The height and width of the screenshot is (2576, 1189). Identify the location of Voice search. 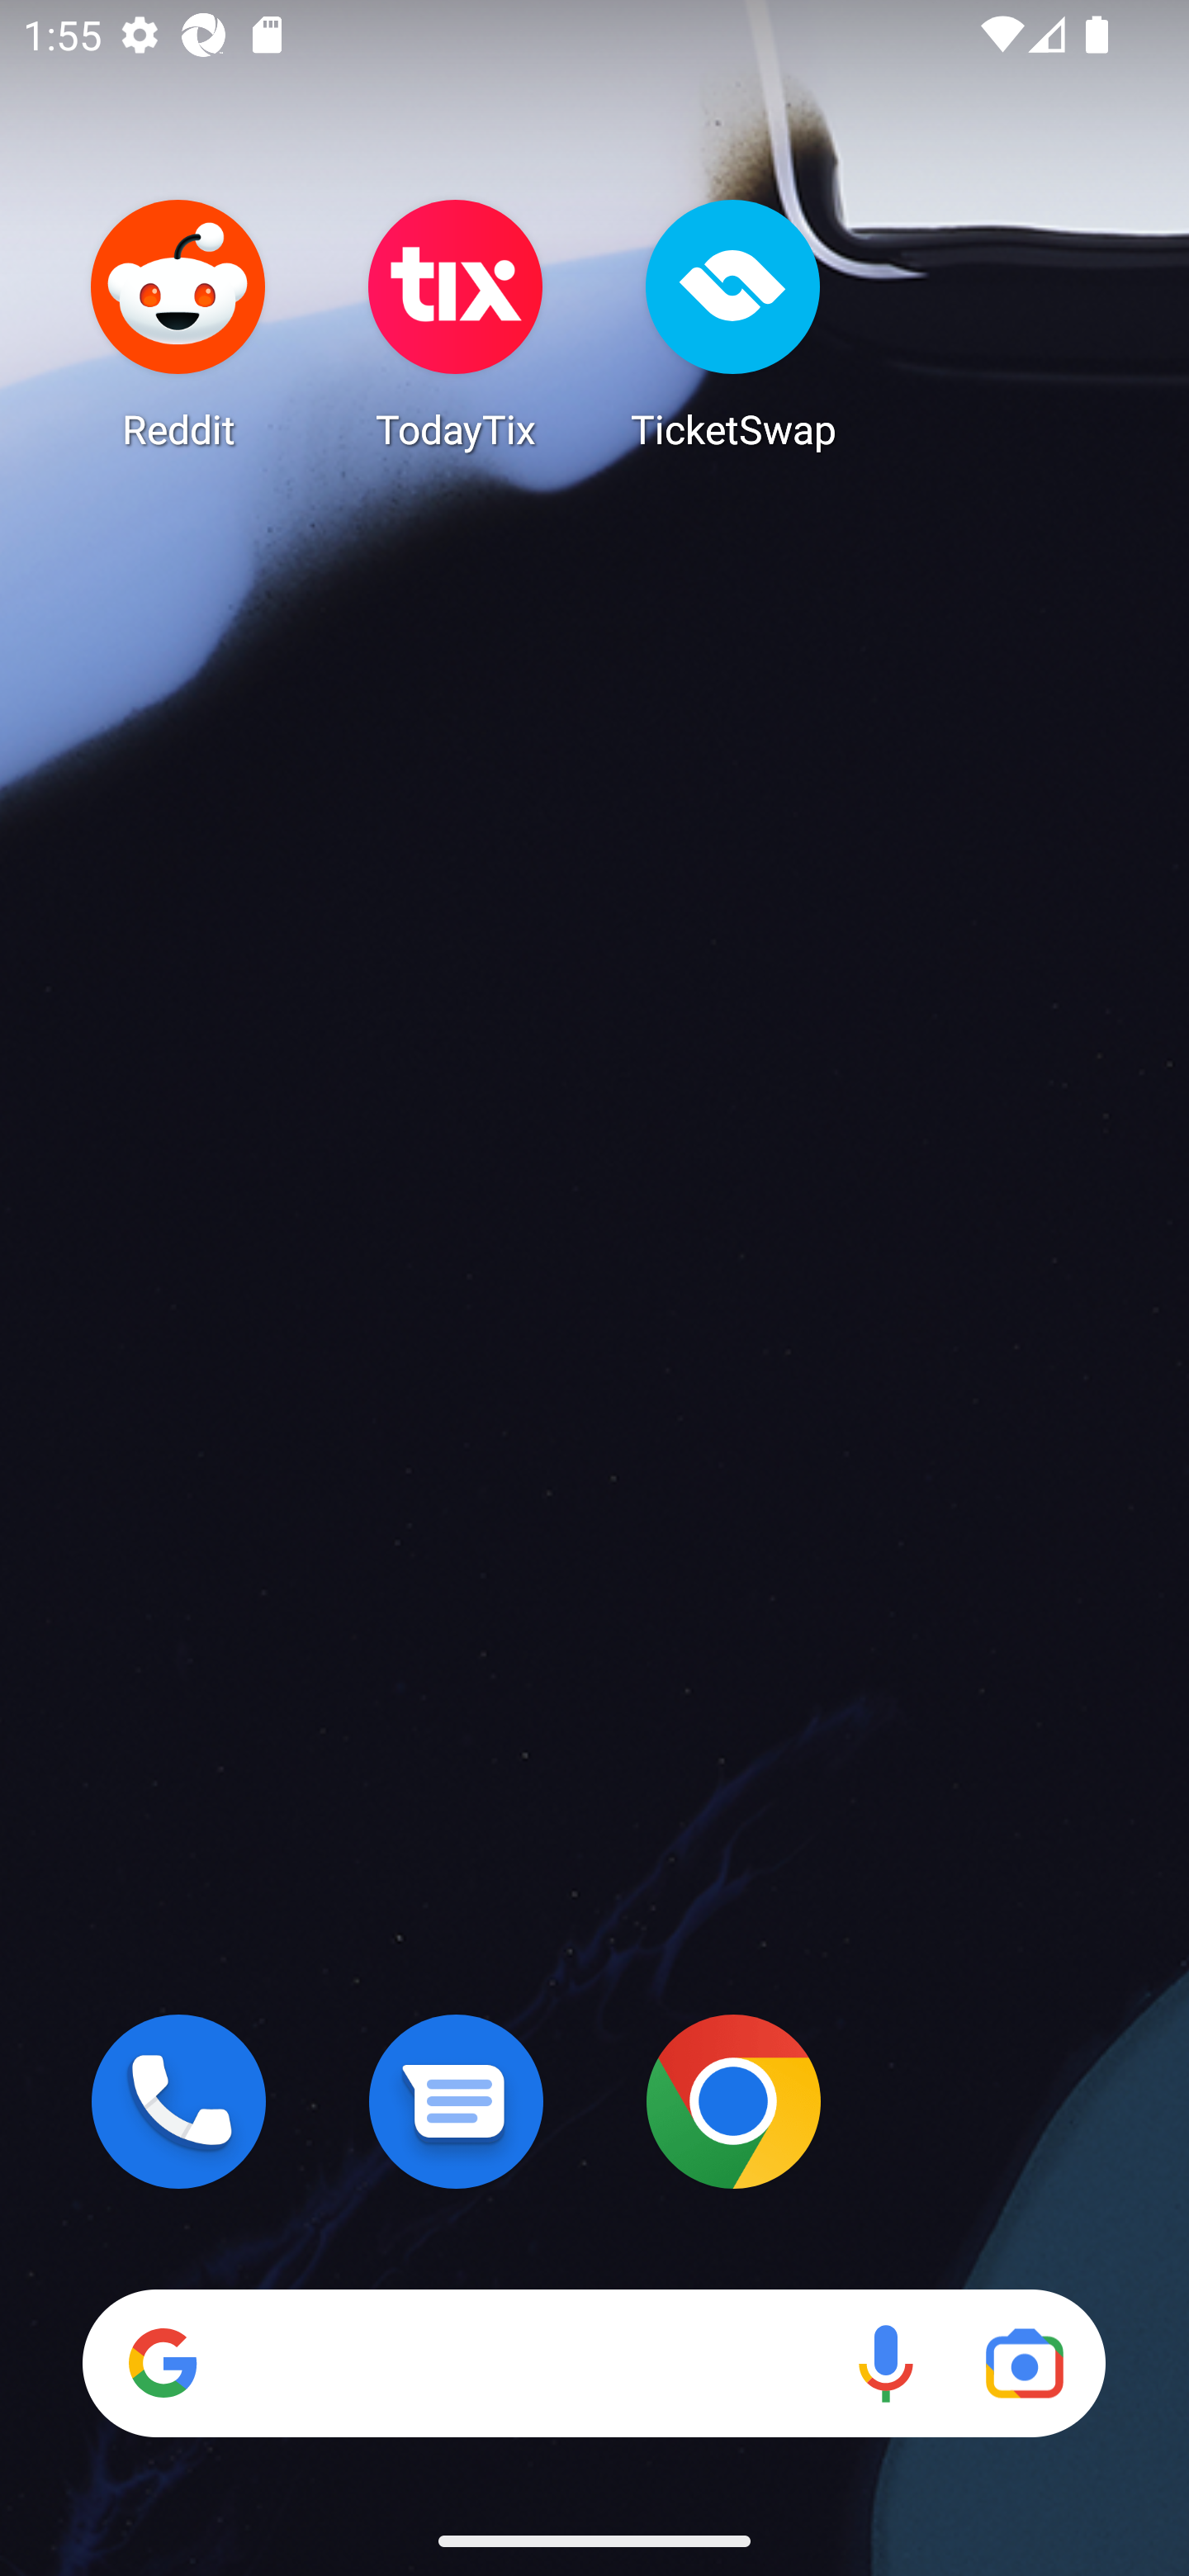
(885, 2363).